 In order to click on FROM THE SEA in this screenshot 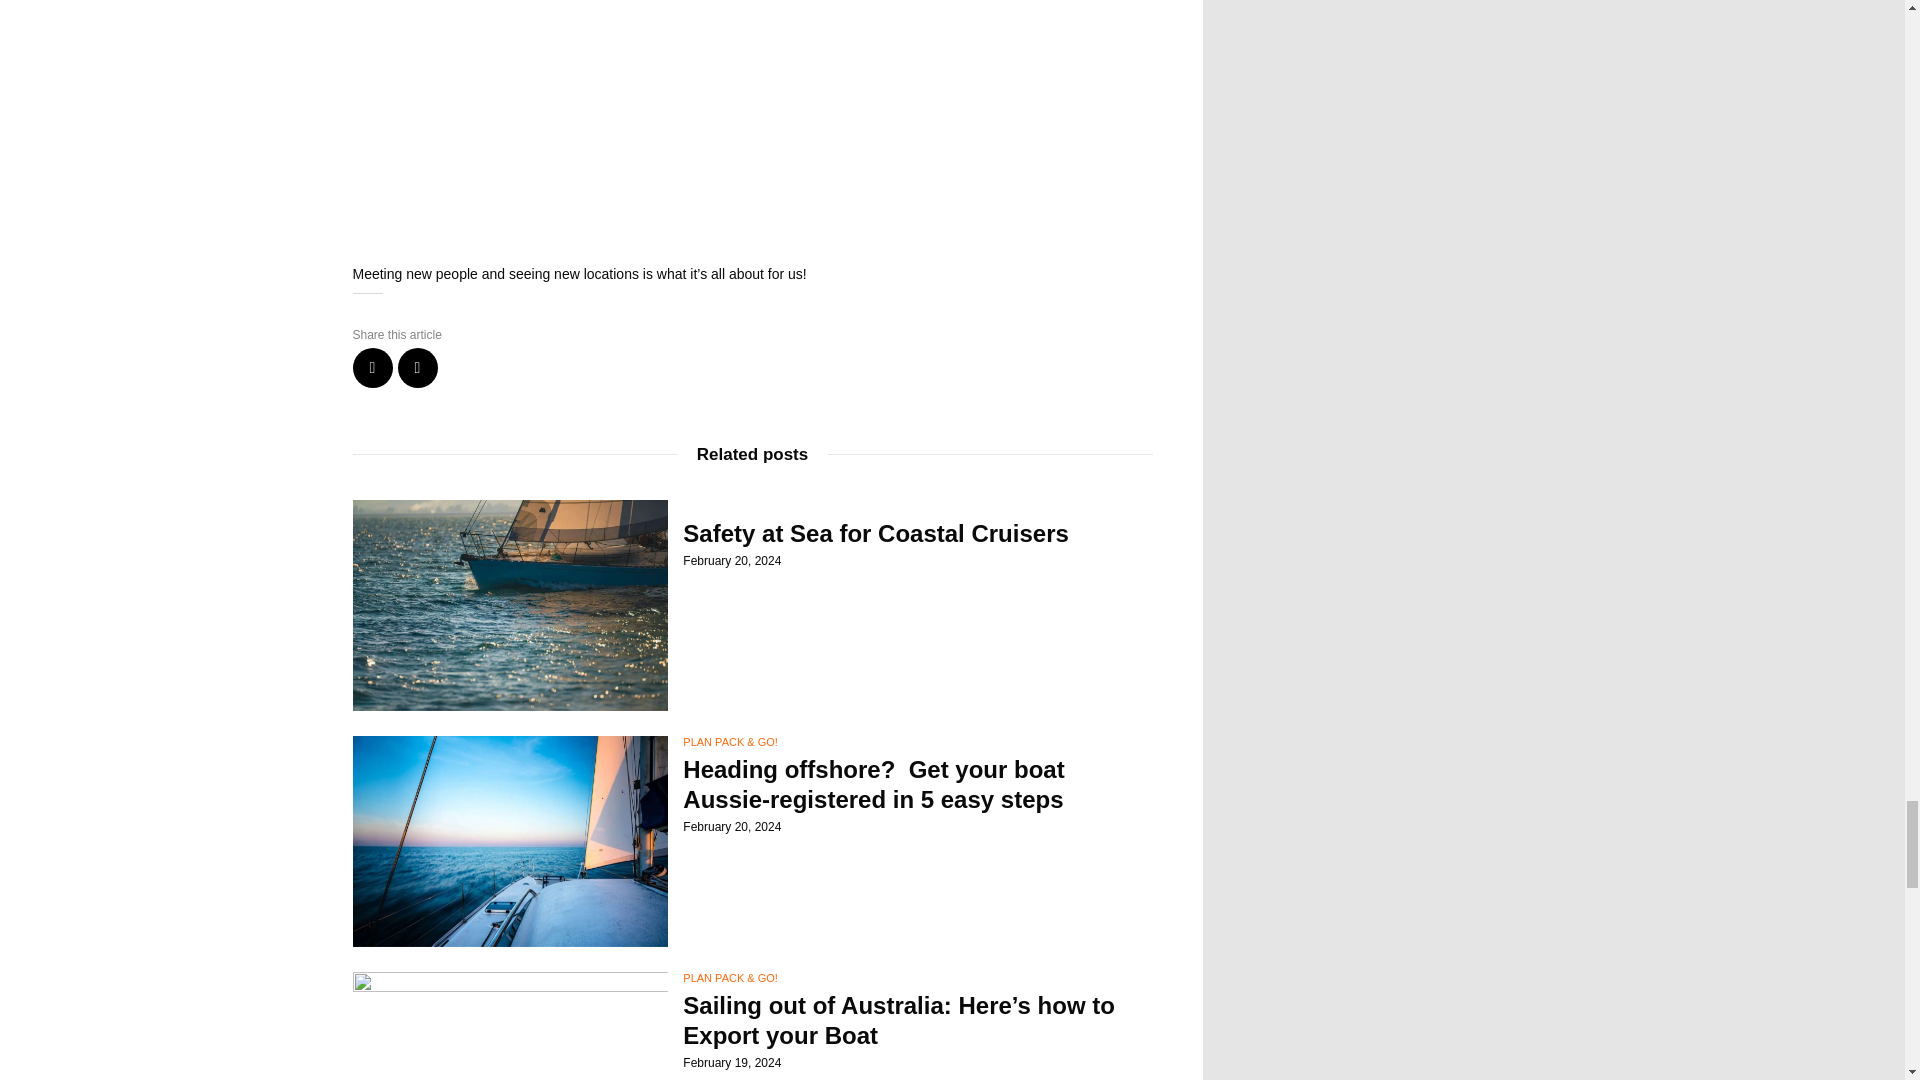, I will do `click(724, 506)`.